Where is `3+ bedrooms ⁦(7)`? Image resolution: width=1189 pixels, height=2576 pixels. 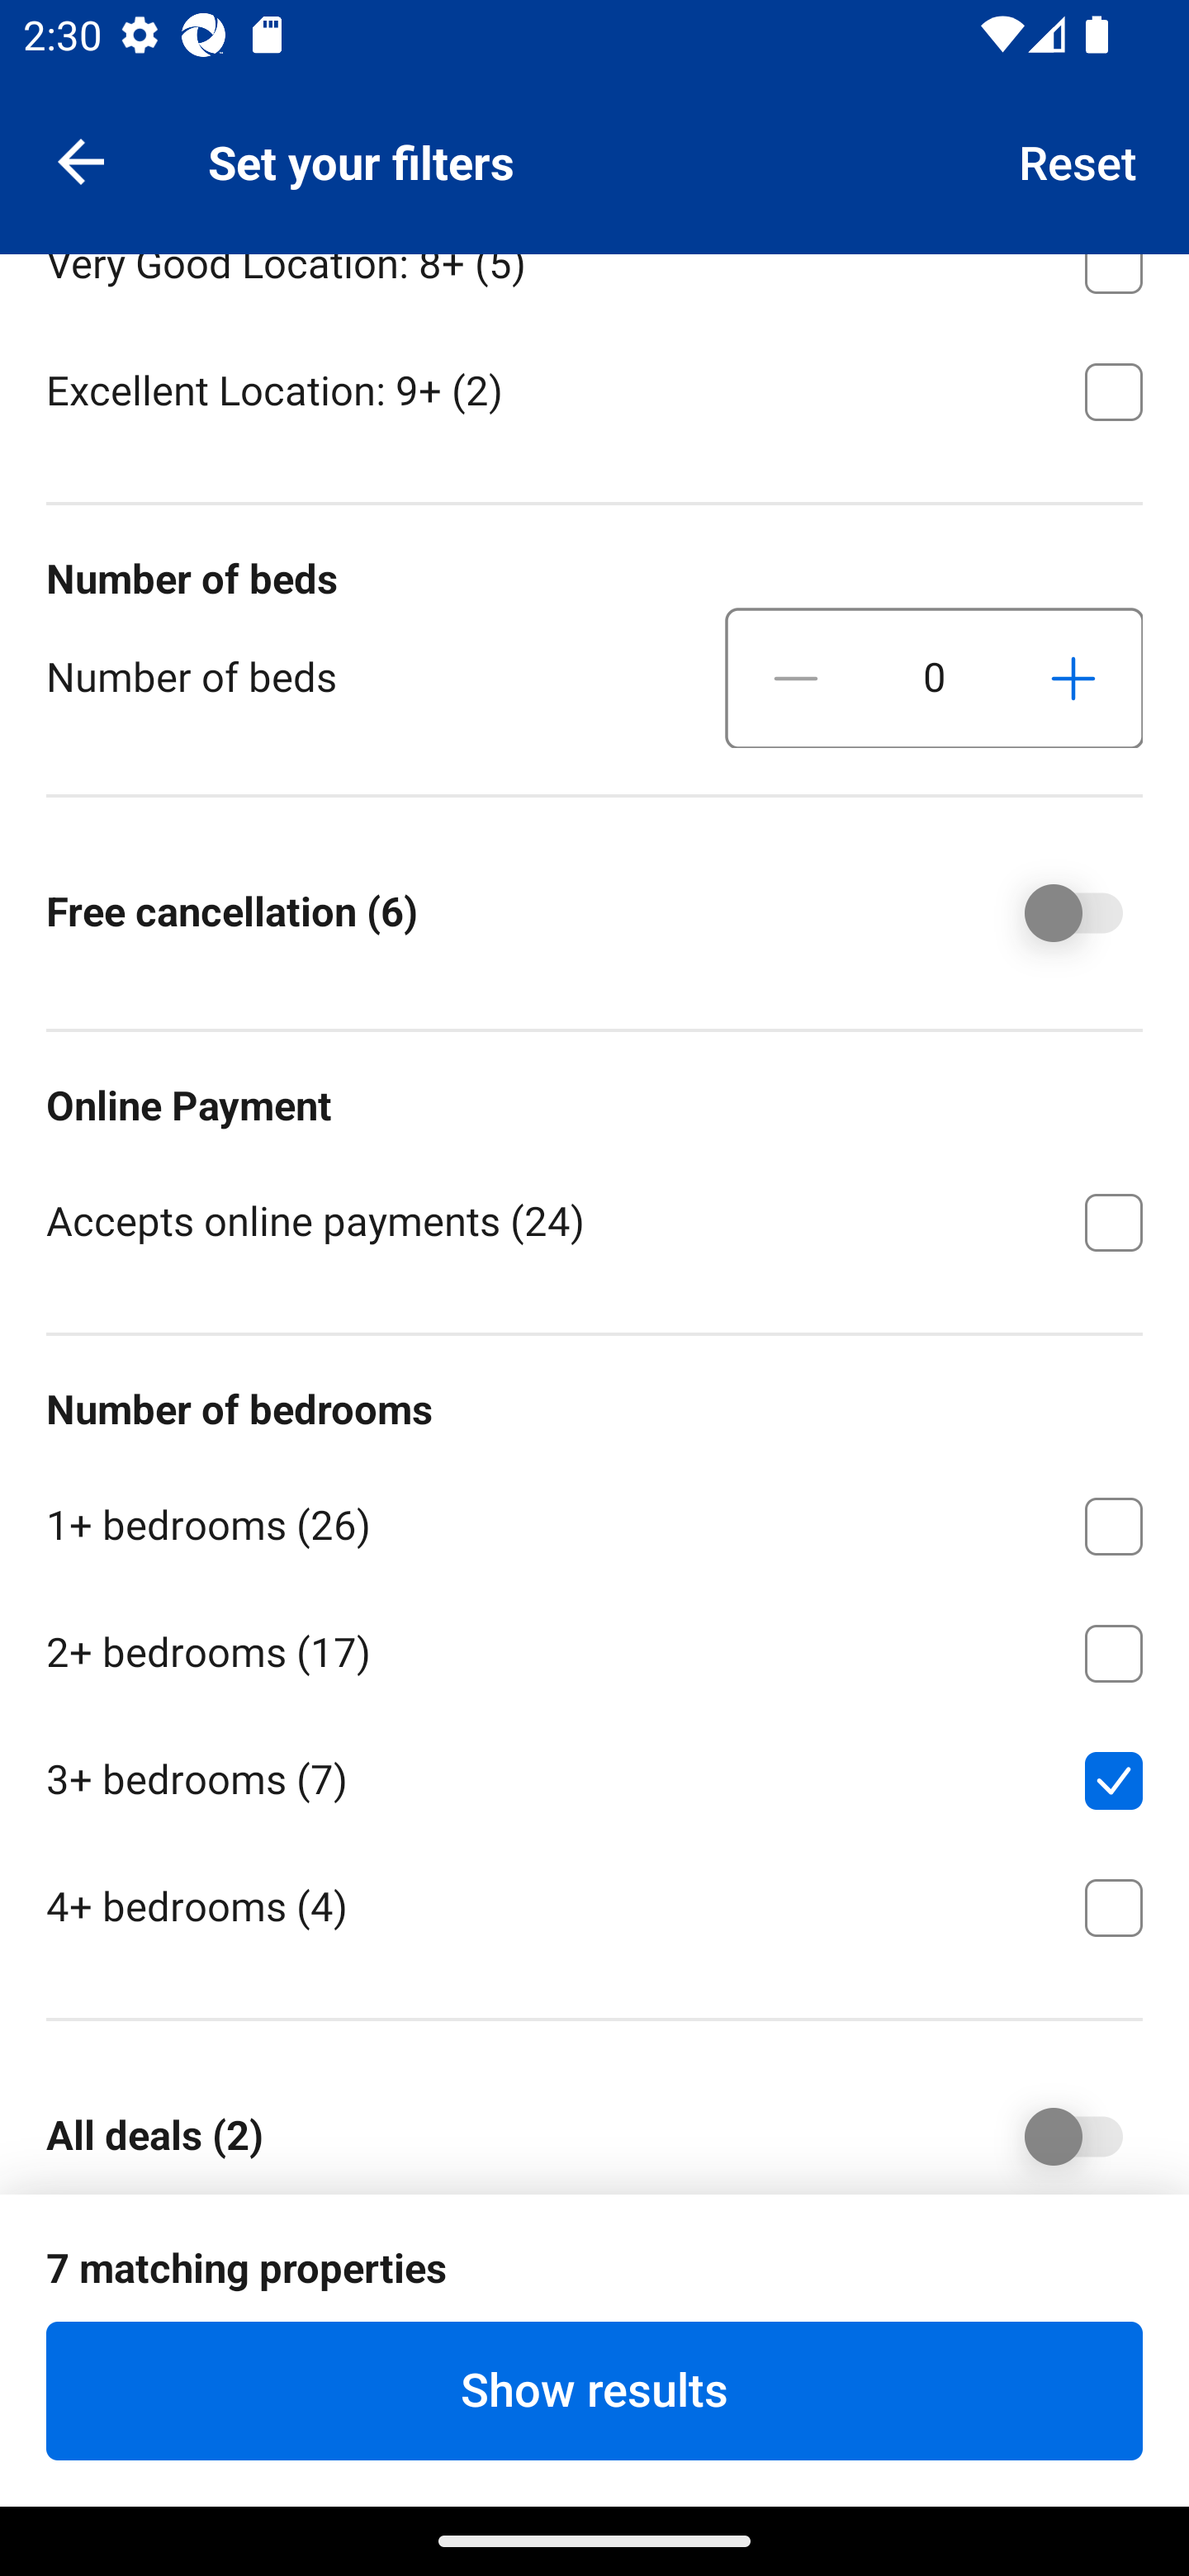 3+ bedrooms ⁦(7) is located at coordinates (594, 1774).